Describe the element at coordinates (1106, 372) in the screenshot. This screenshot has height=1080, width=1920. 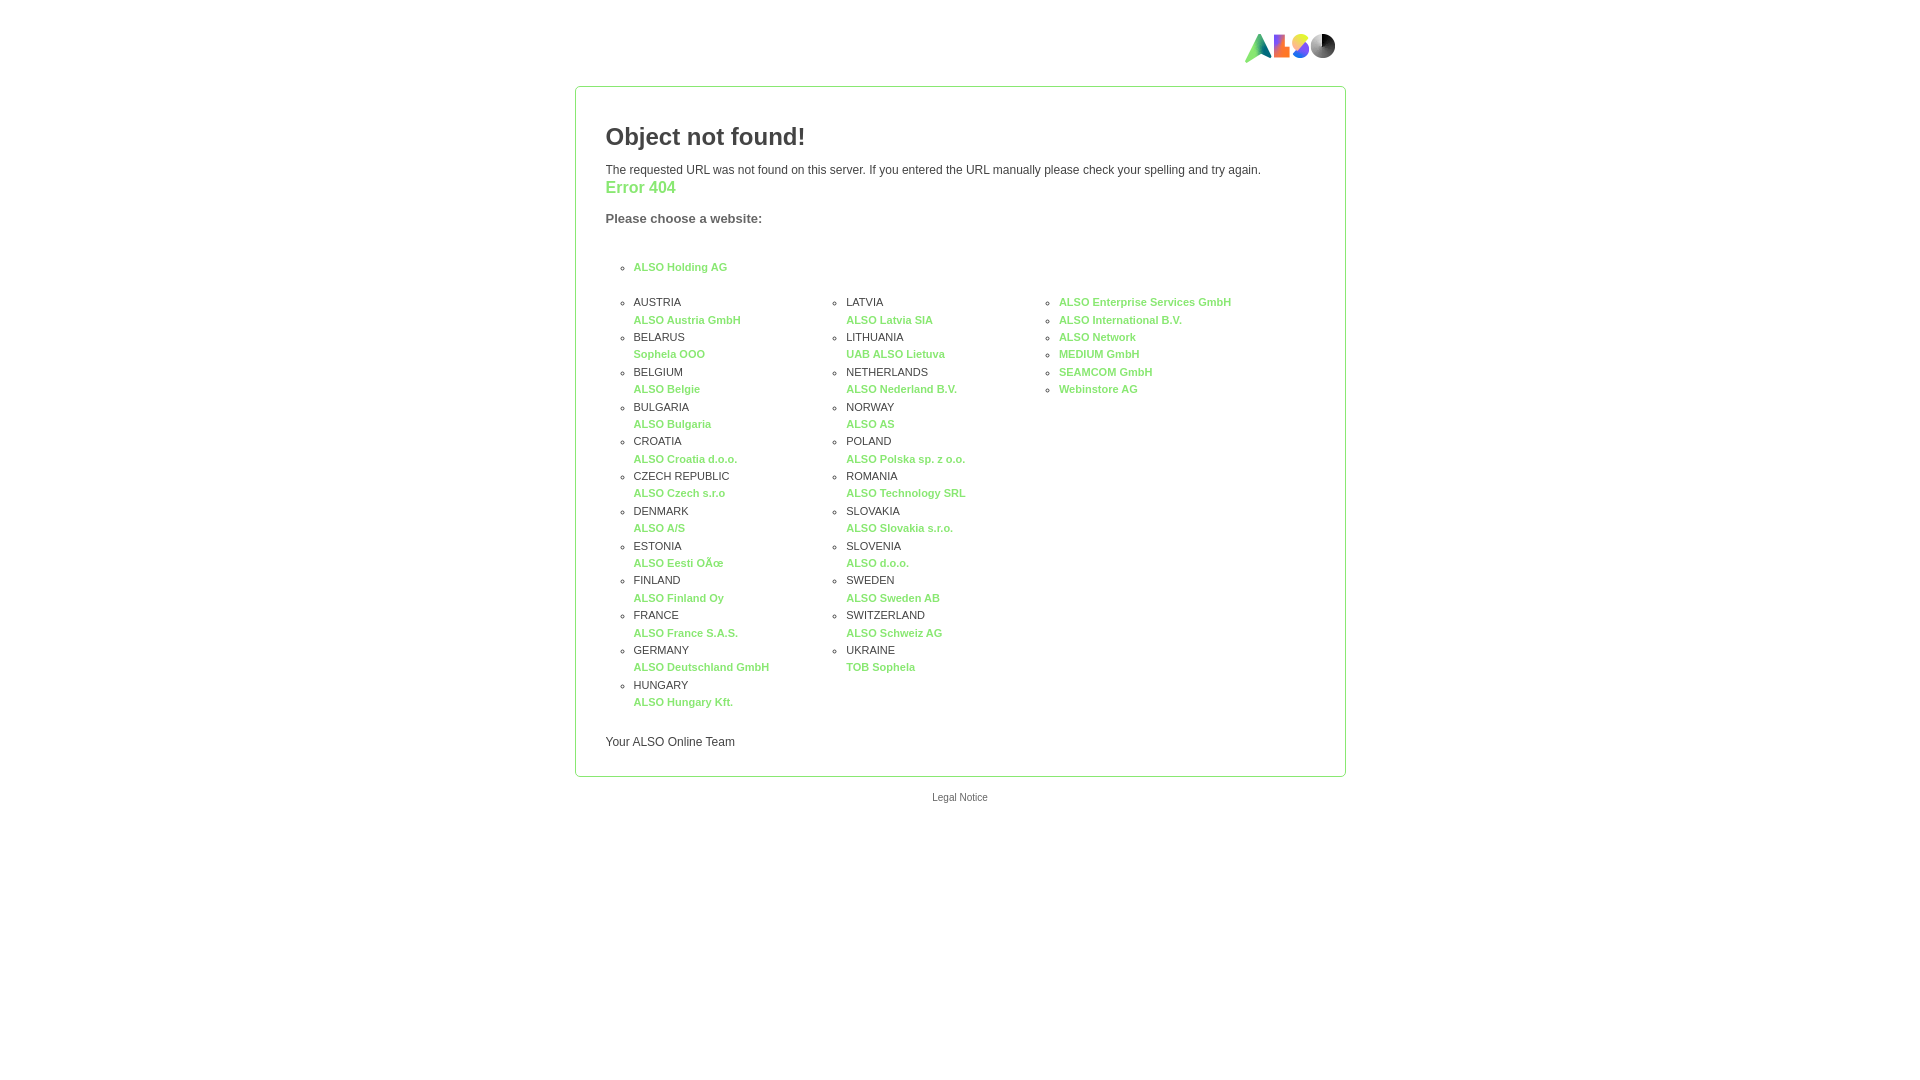
I see `SEAMCOM GmbH` at that location.